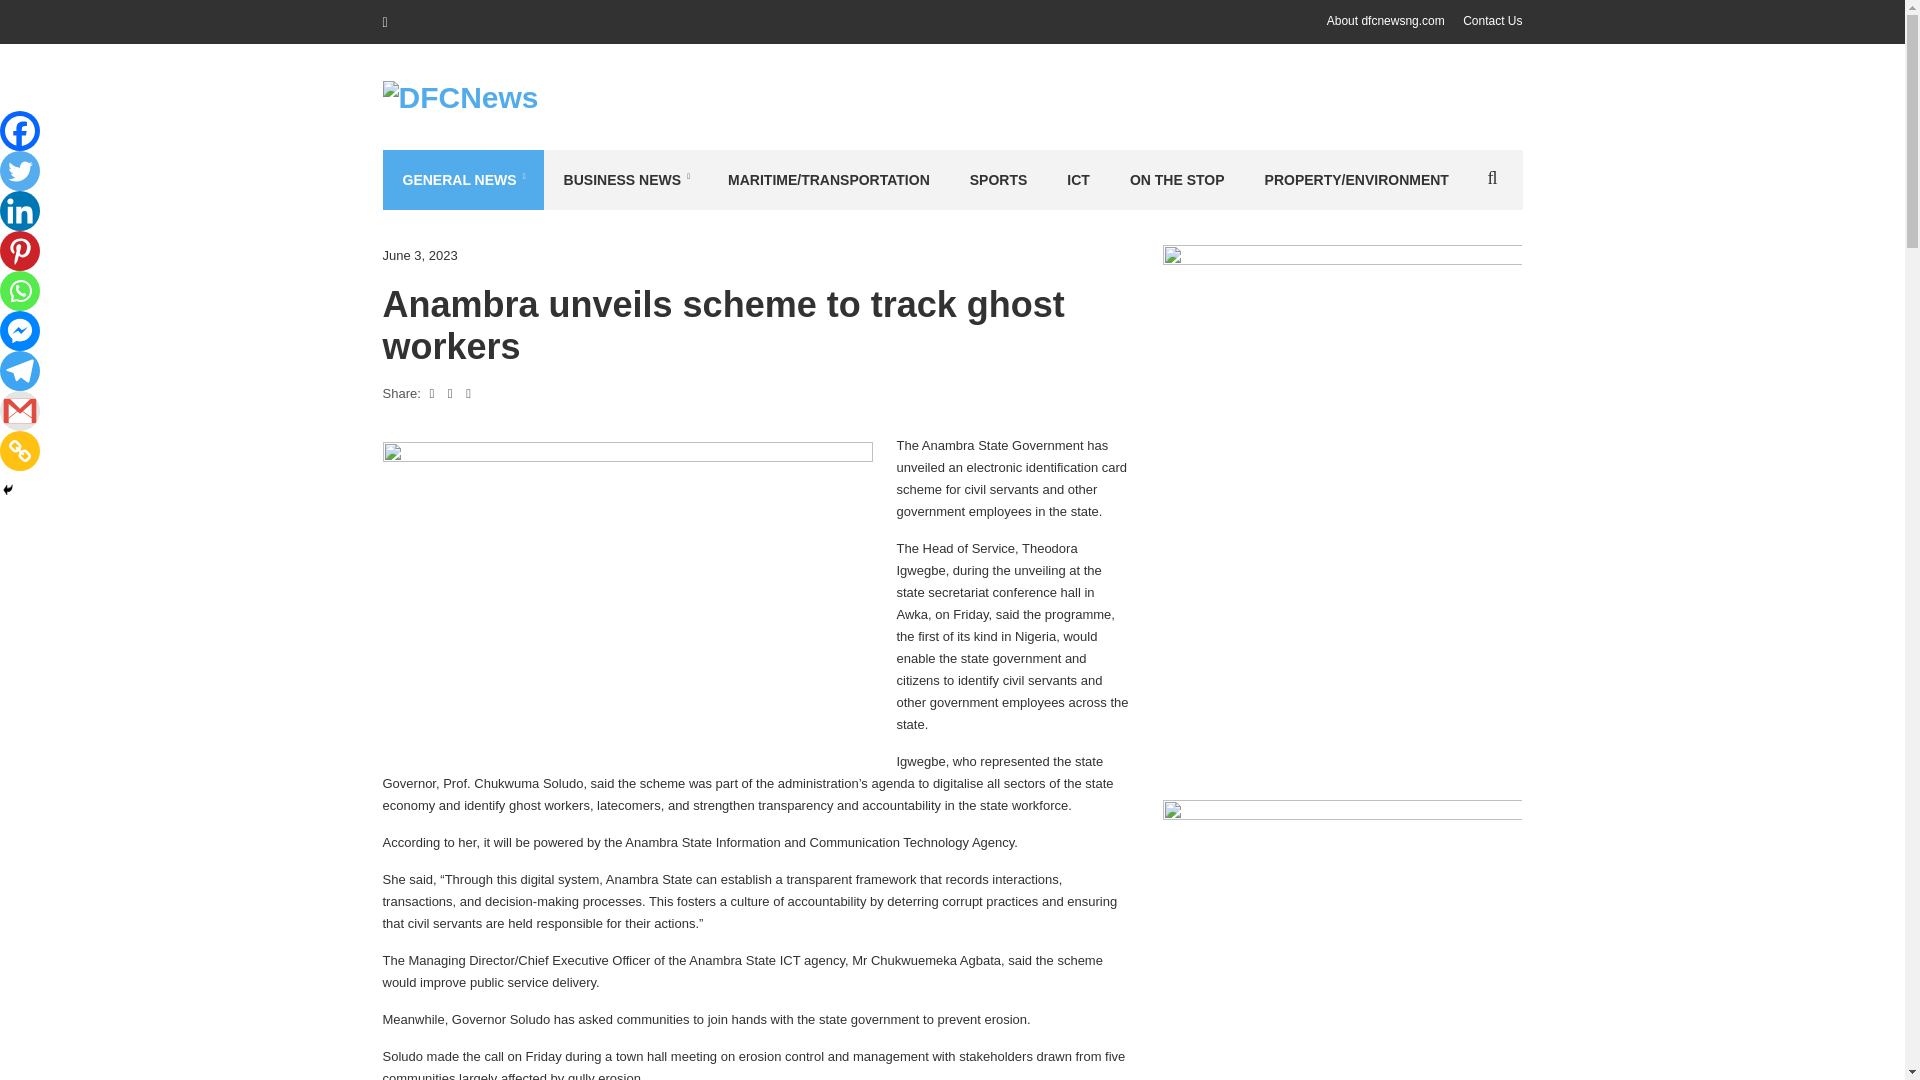  Describe the element at coordinates (8, 489) in the screenshot. I see `Hide` at that location.